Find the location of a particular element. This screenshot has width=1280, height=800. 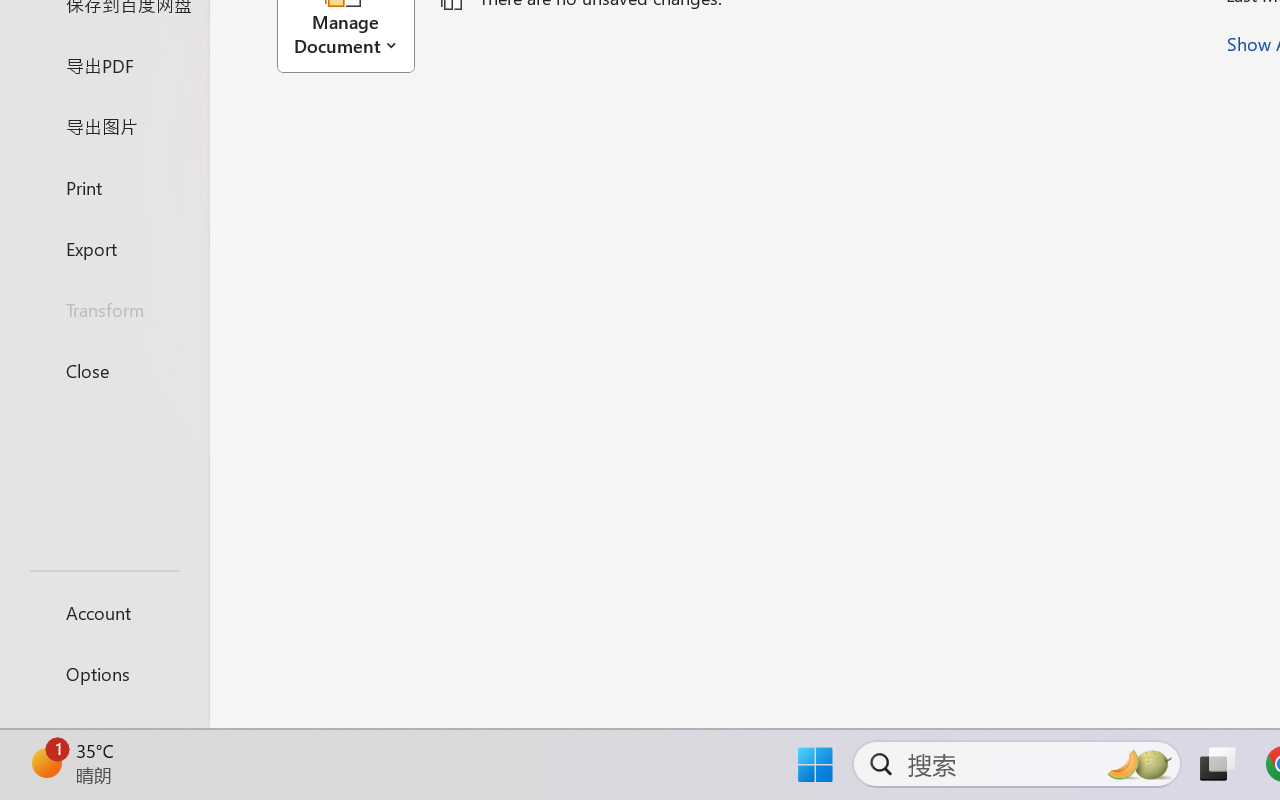

Transform is located at coordinates (104, 310).